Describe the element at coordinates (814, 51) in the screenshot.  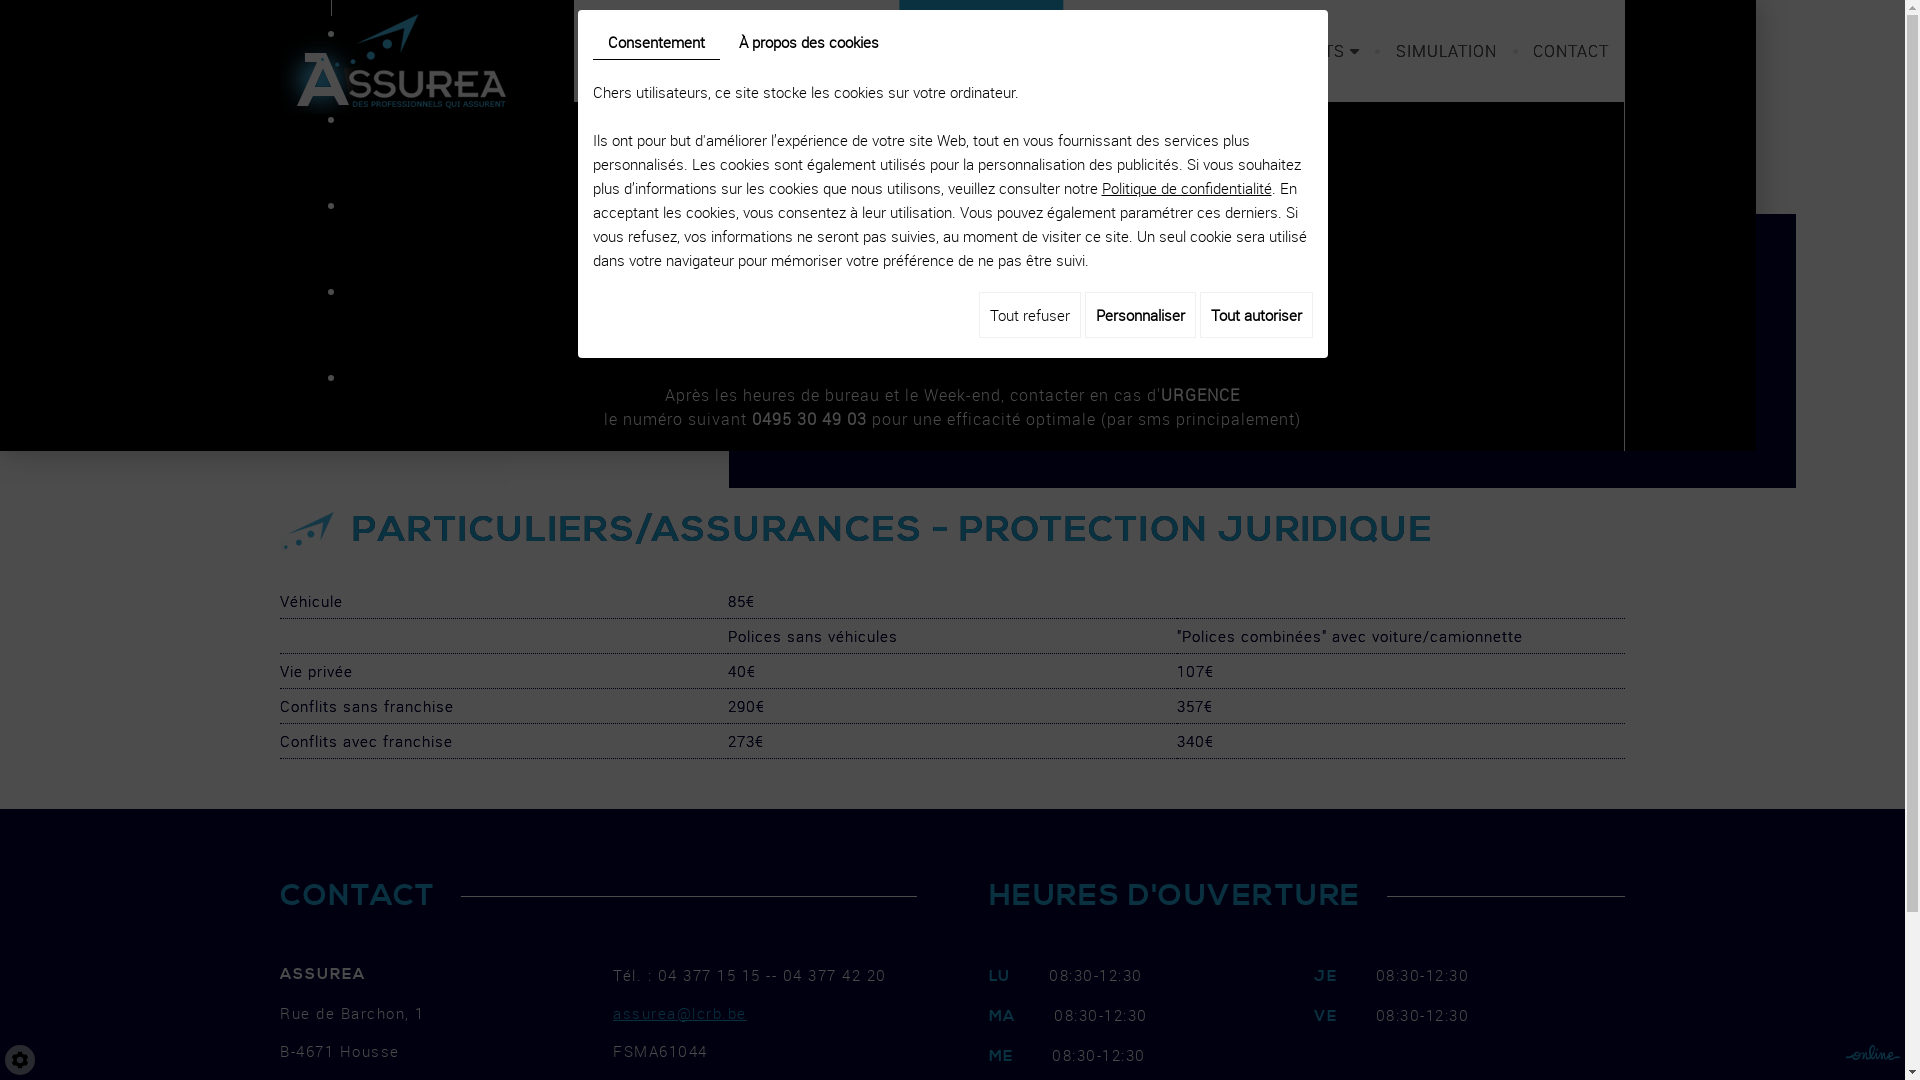
I see `ENTREPRISES` at that location.